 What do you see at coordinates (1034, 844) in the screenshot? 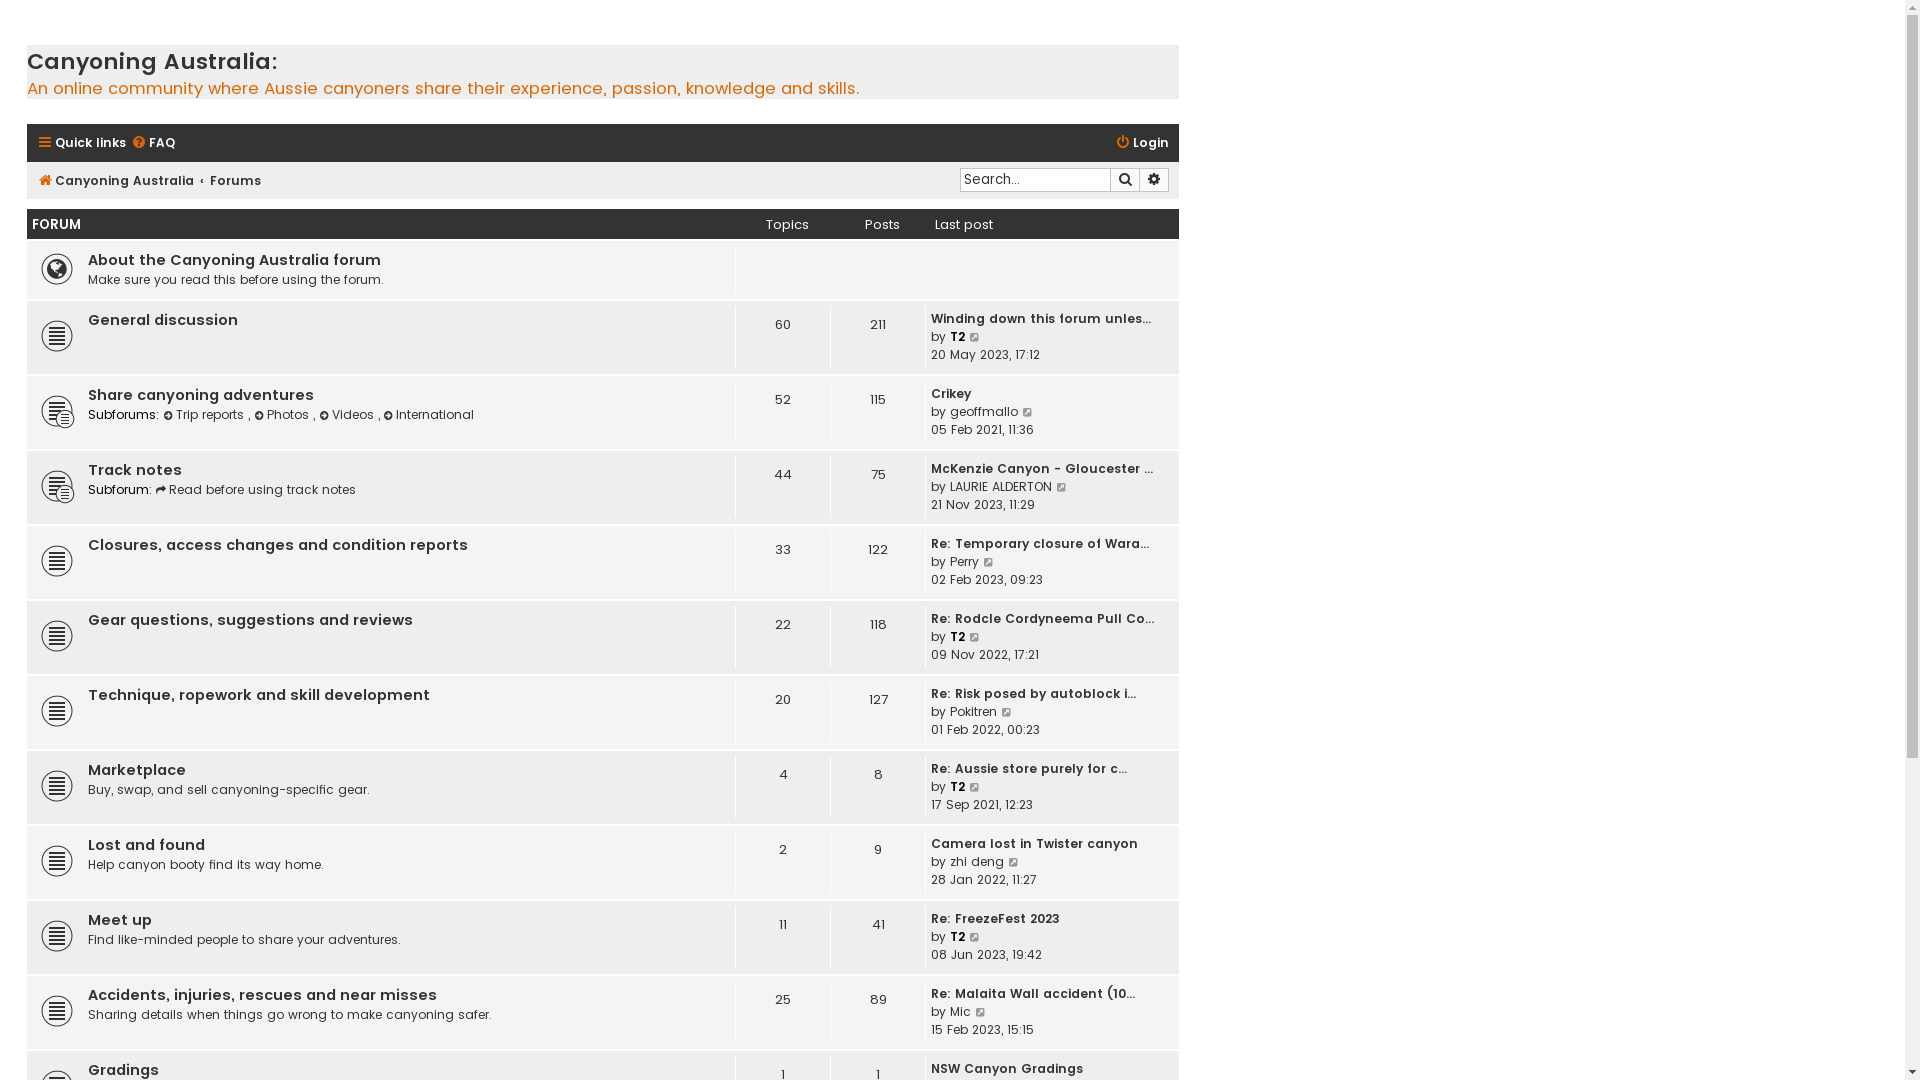
I see `Camera lost in Twister canyon` at bounding box center [1034, 844].